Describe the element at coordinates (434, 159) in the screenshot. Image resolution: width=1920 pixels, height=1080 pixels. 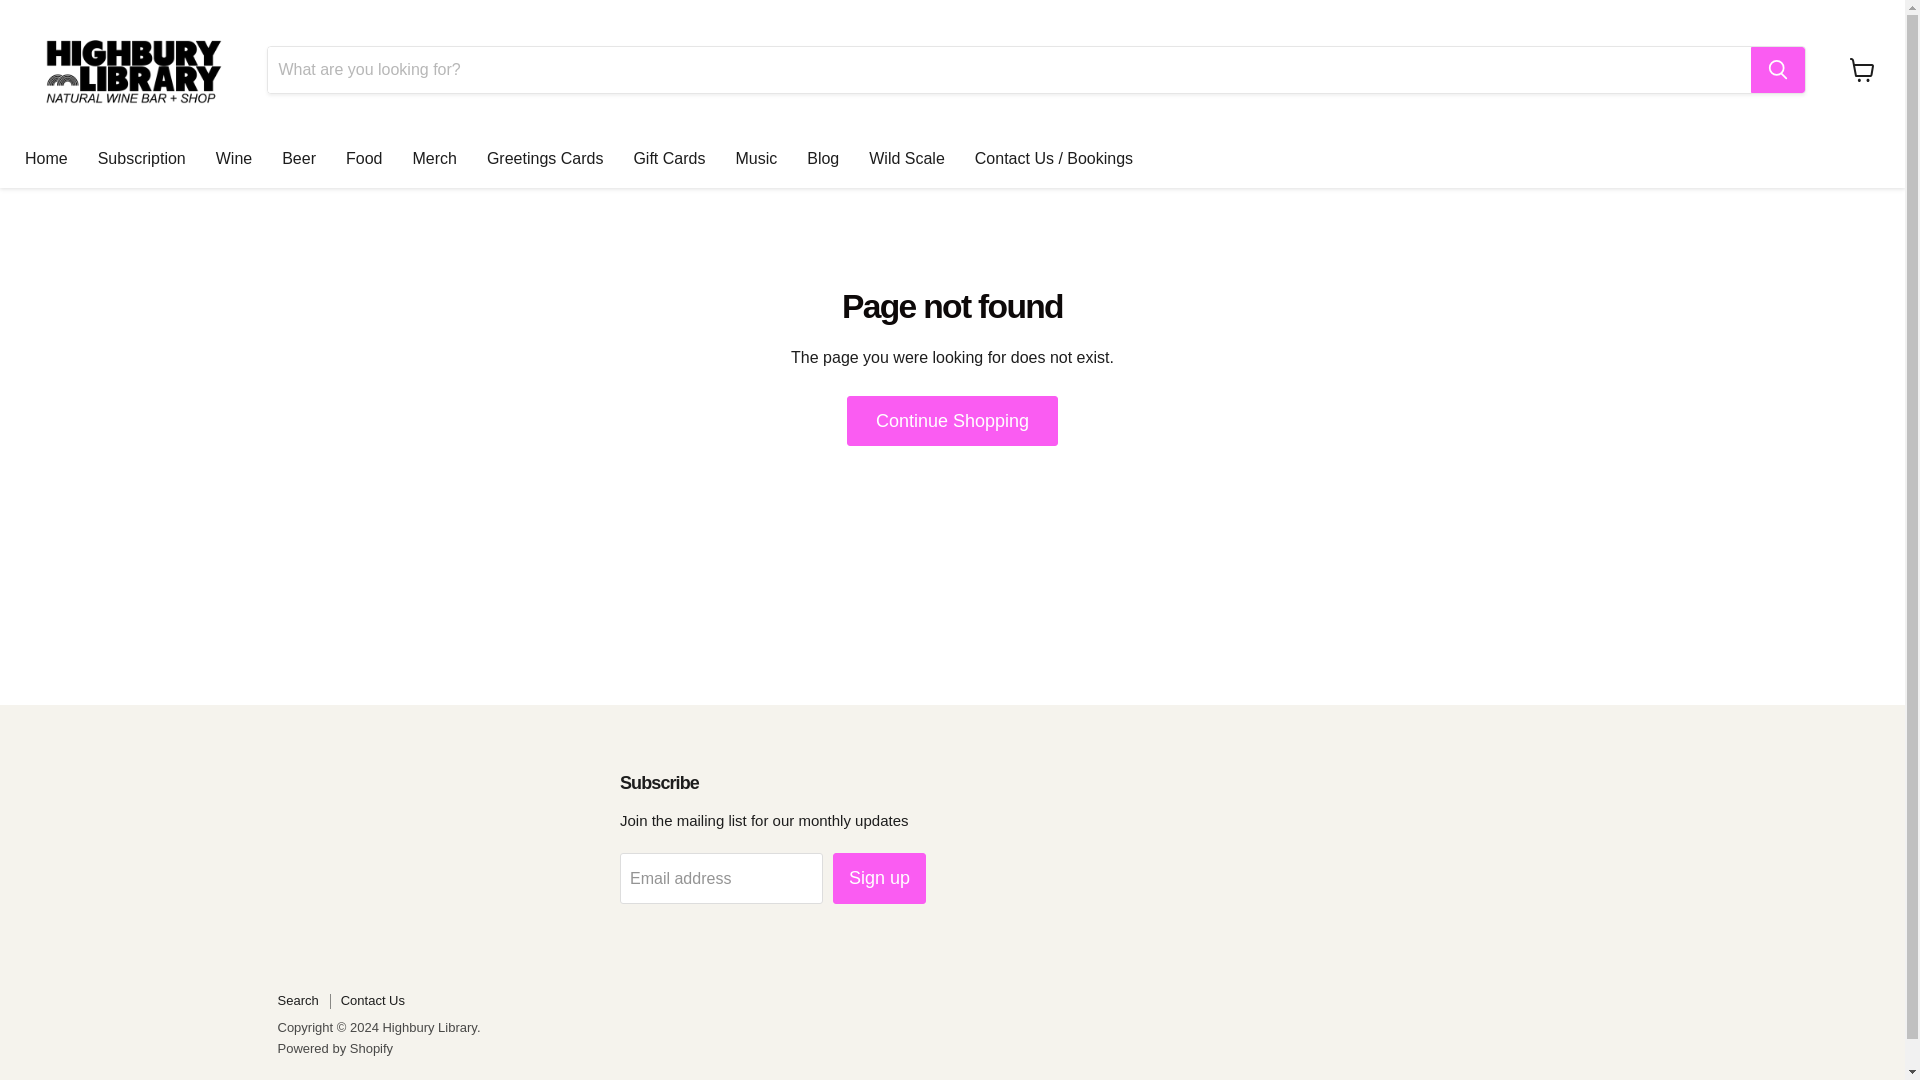
I see `Merch` at that location.